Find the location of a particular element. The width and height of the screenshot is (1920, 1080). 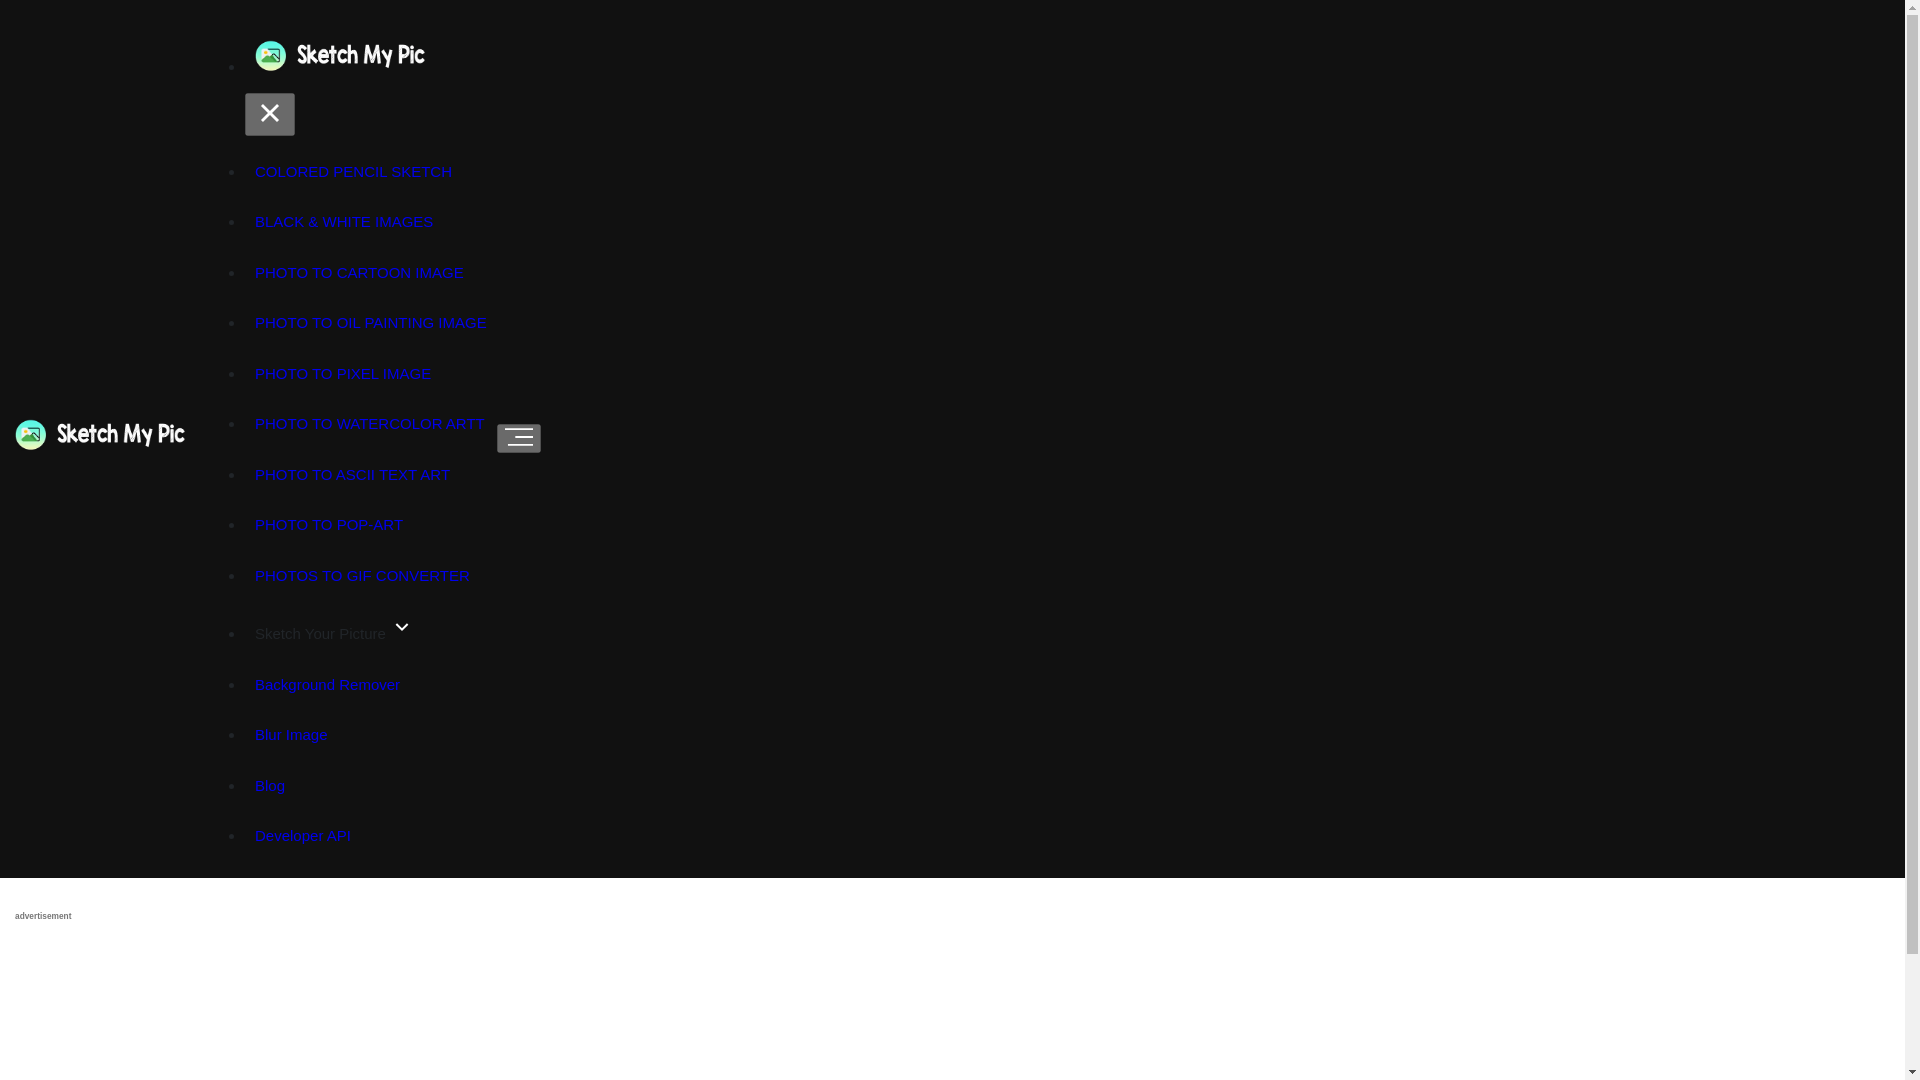

Background Remover is located at coordinates (328, 684).